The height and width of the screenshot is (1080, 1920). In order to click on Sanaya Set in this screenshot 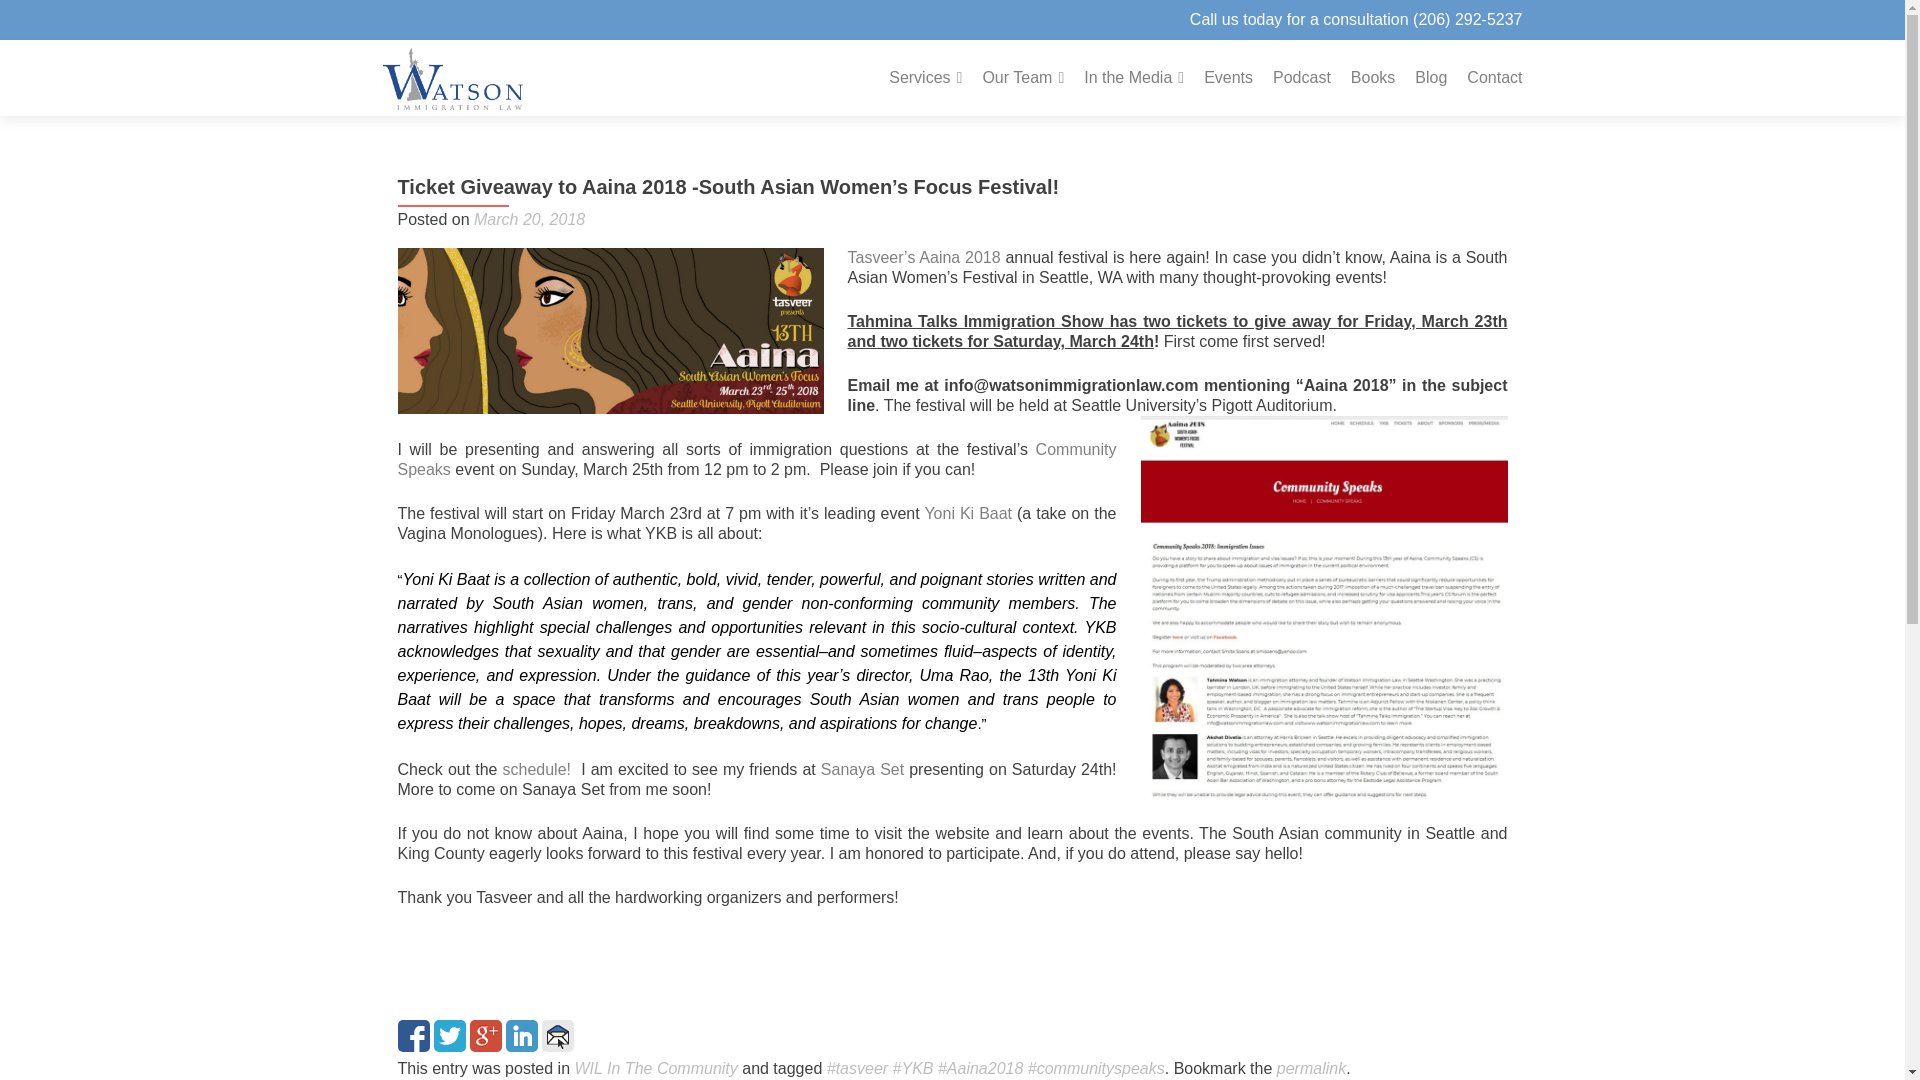, I will do `click(860, 769)`.